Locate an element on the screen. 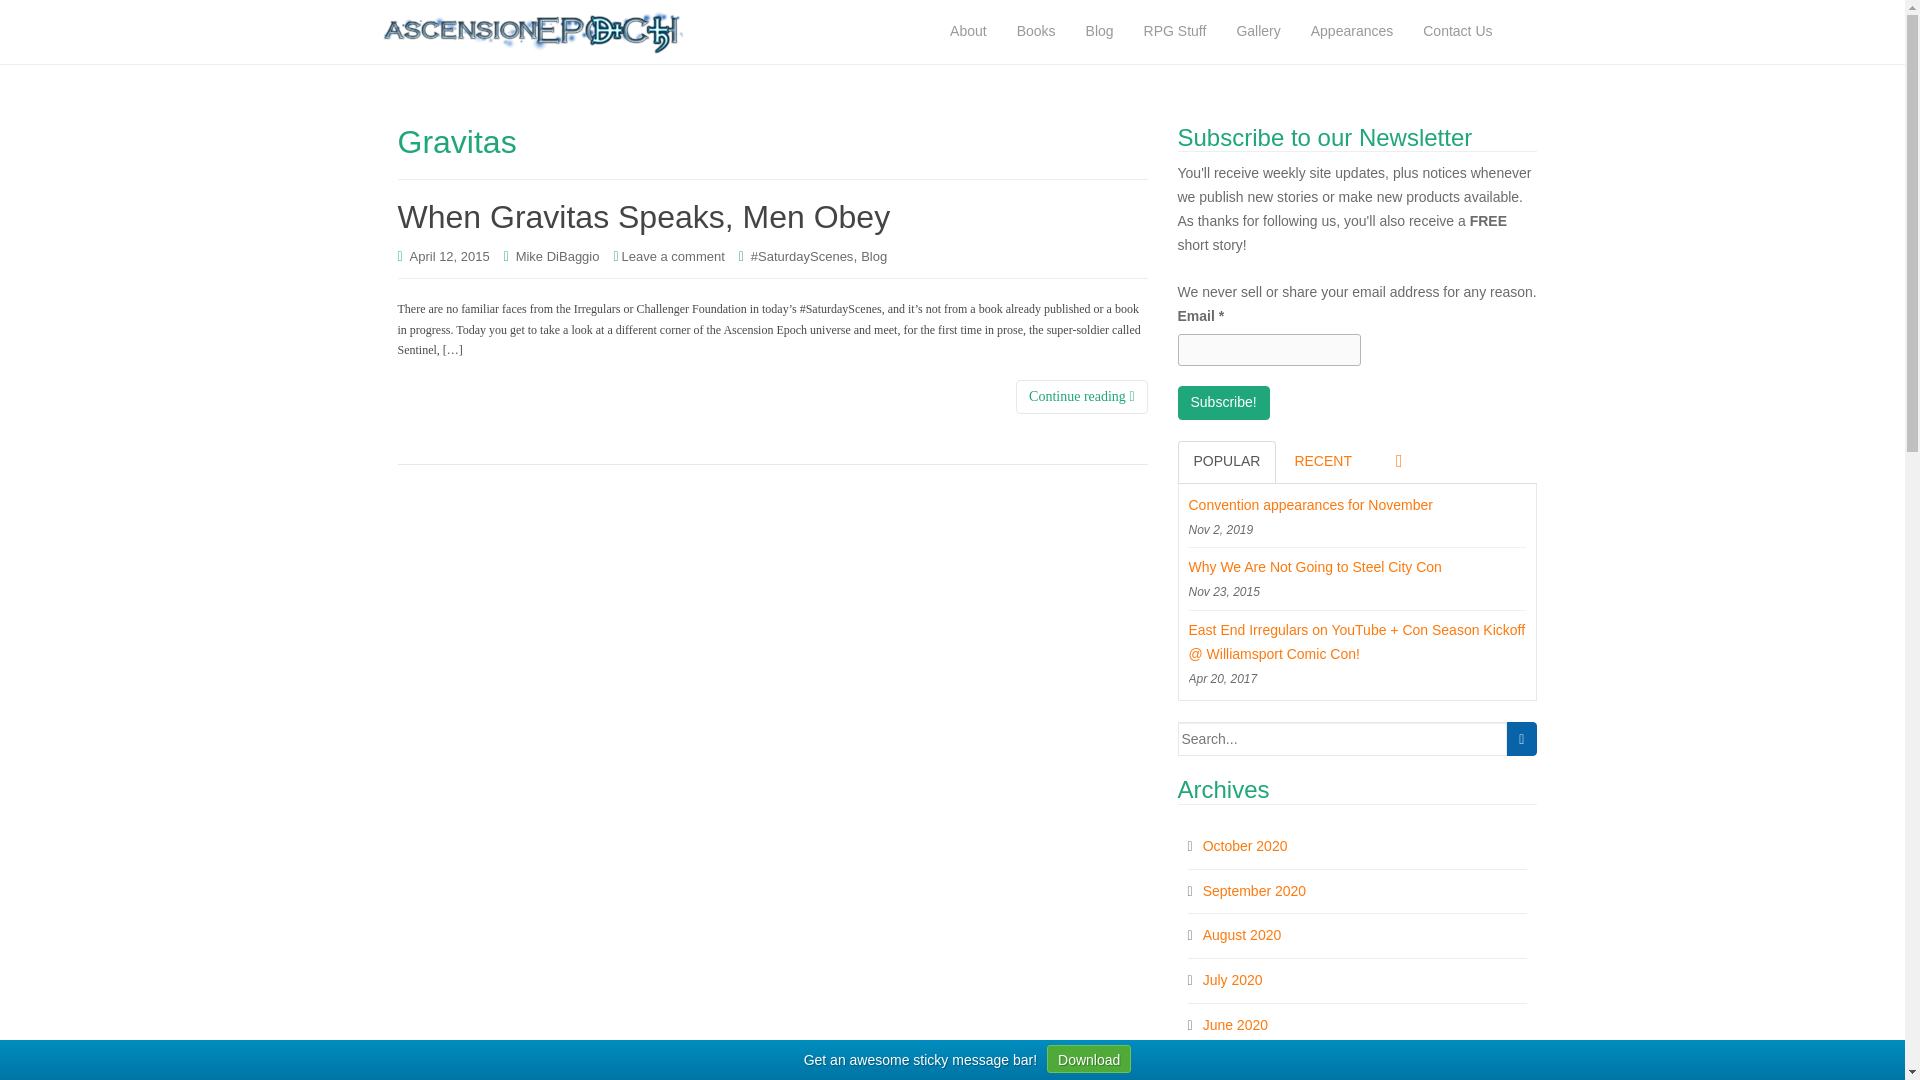 This screenshot has height=1080, width=1920. September 2020 is located at coordinates (1255, 890).